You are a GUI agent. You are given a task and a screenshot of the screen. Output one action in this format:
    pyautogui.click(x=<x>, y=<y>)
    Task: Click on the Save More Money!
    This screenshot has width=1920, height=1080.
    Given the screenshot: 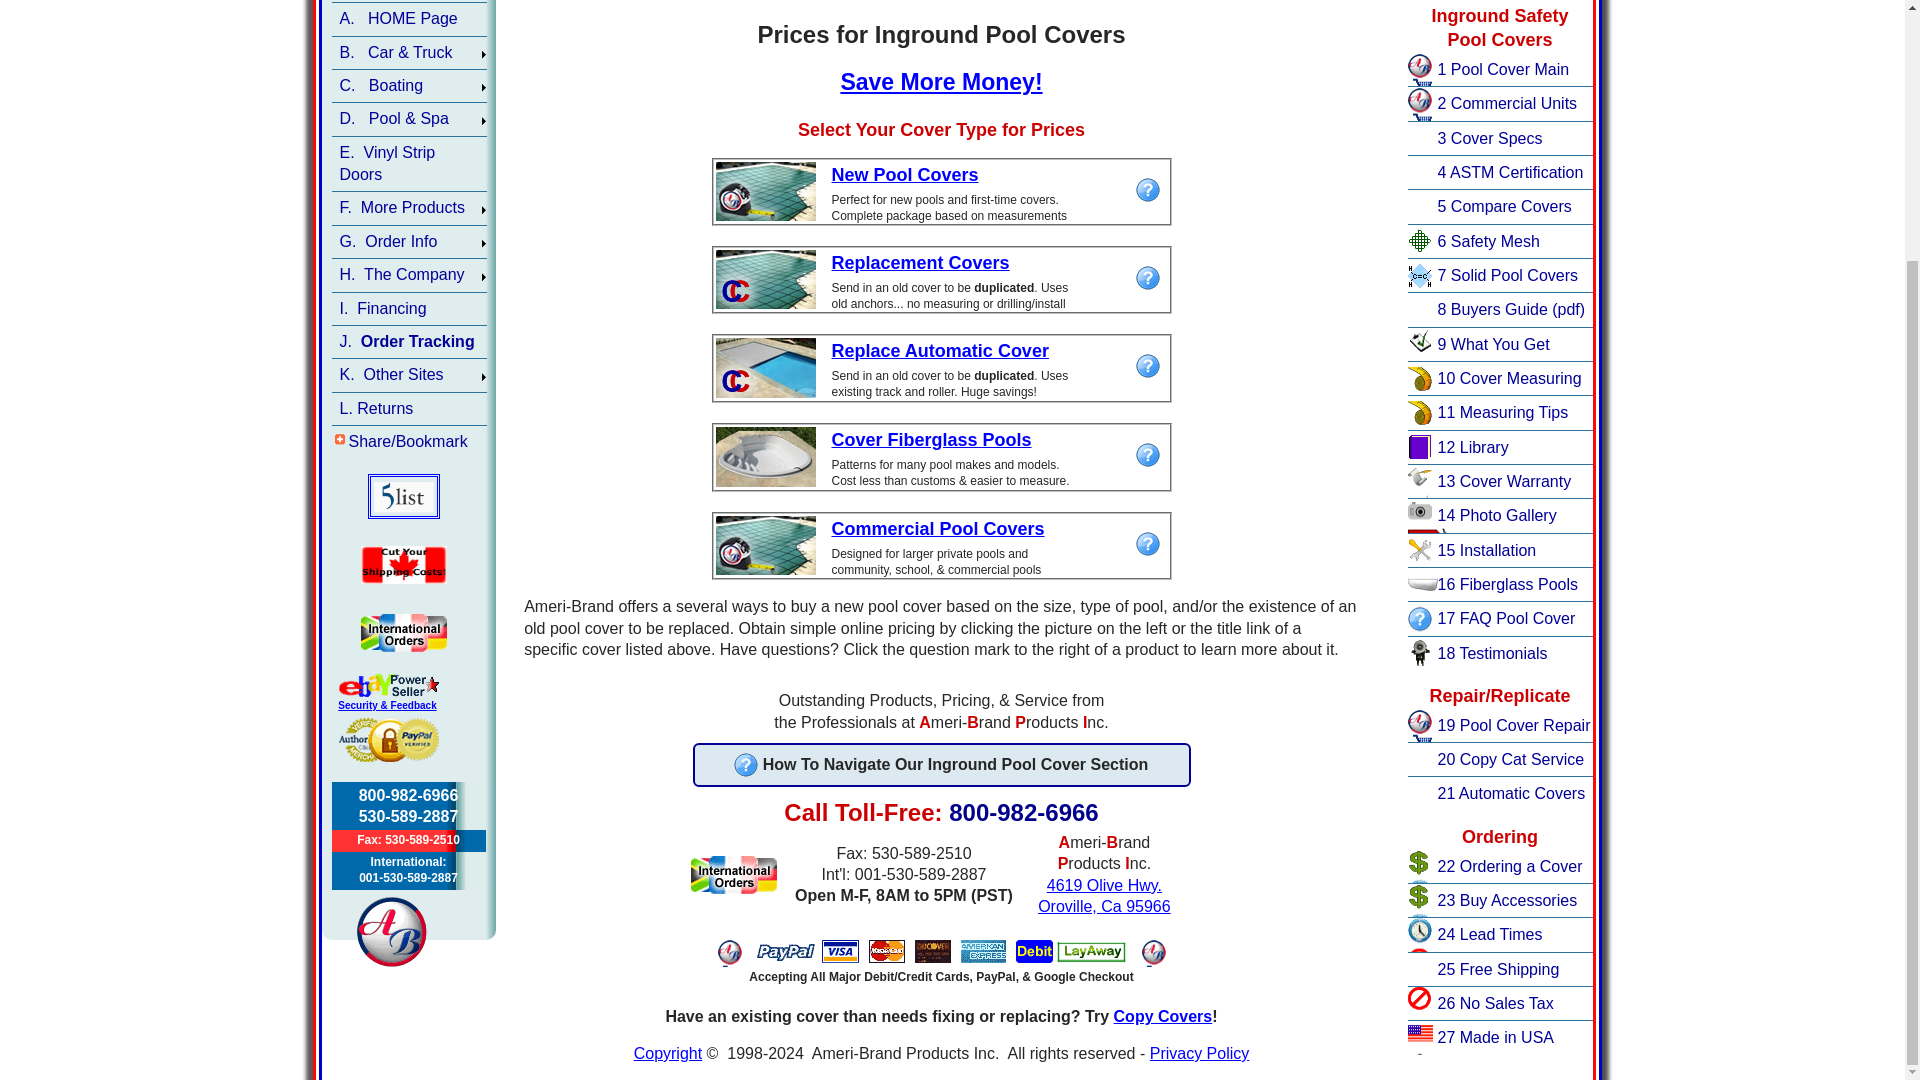 What is the action you would take?
    pyautogui.click(x=941, y=82)
    